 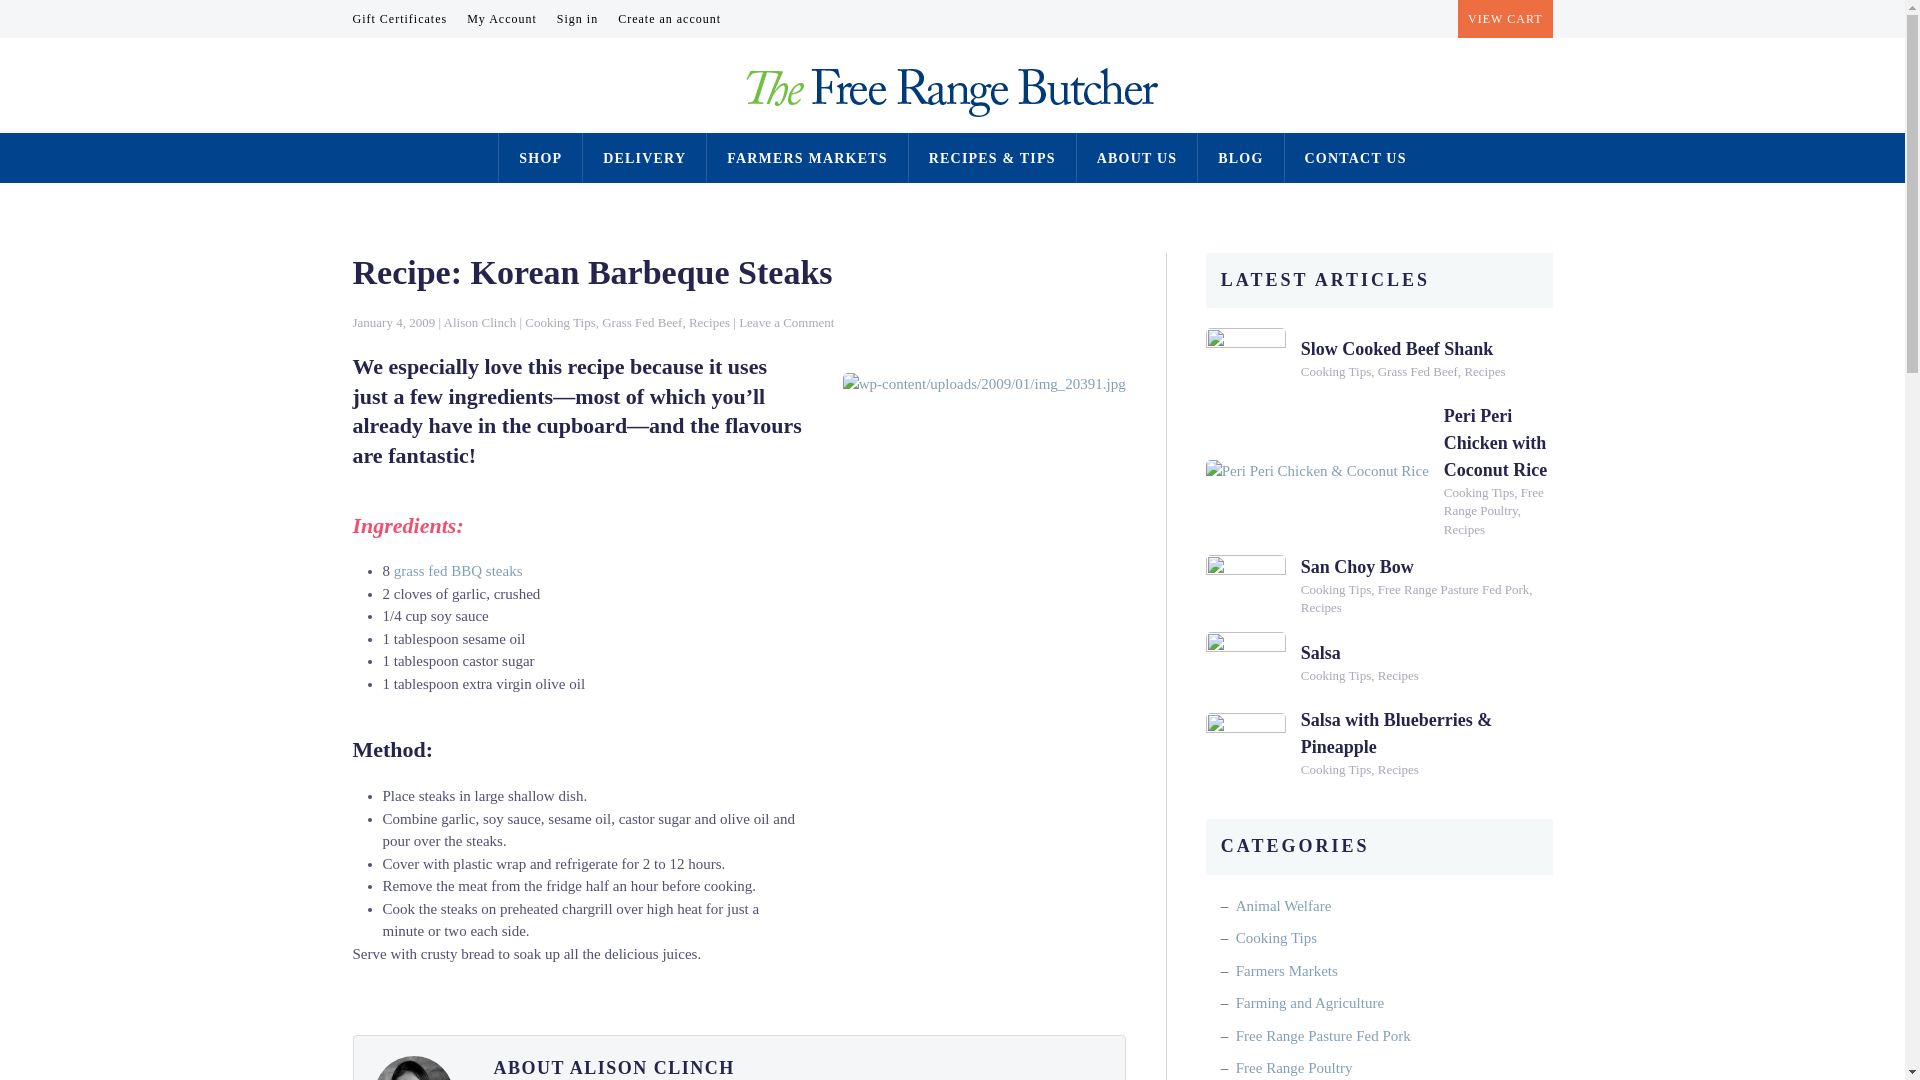 I want to click on Recipes, so click(x=1322, y=608).